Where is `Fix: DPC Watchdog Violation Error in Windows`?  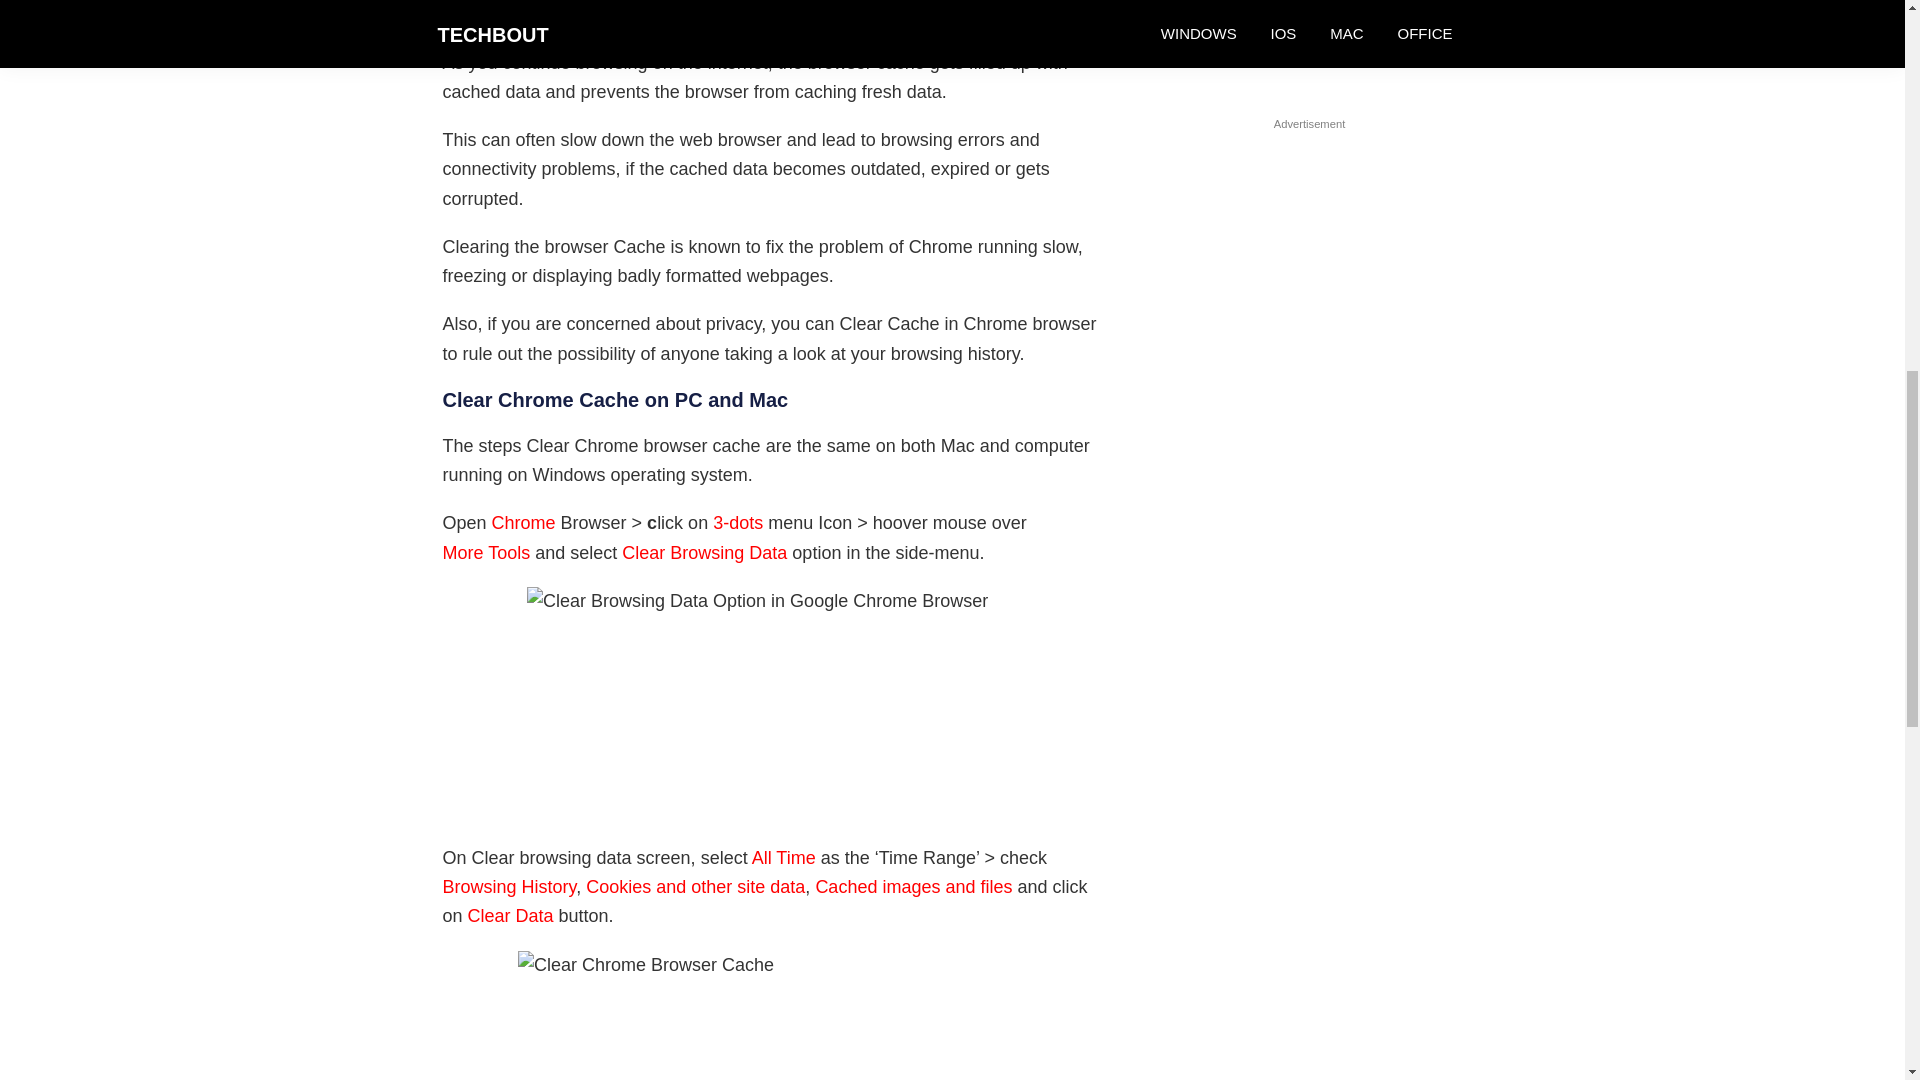 Fix: DPC Watchdog Violation Error in Windows is located at coordinates (1286, 16).